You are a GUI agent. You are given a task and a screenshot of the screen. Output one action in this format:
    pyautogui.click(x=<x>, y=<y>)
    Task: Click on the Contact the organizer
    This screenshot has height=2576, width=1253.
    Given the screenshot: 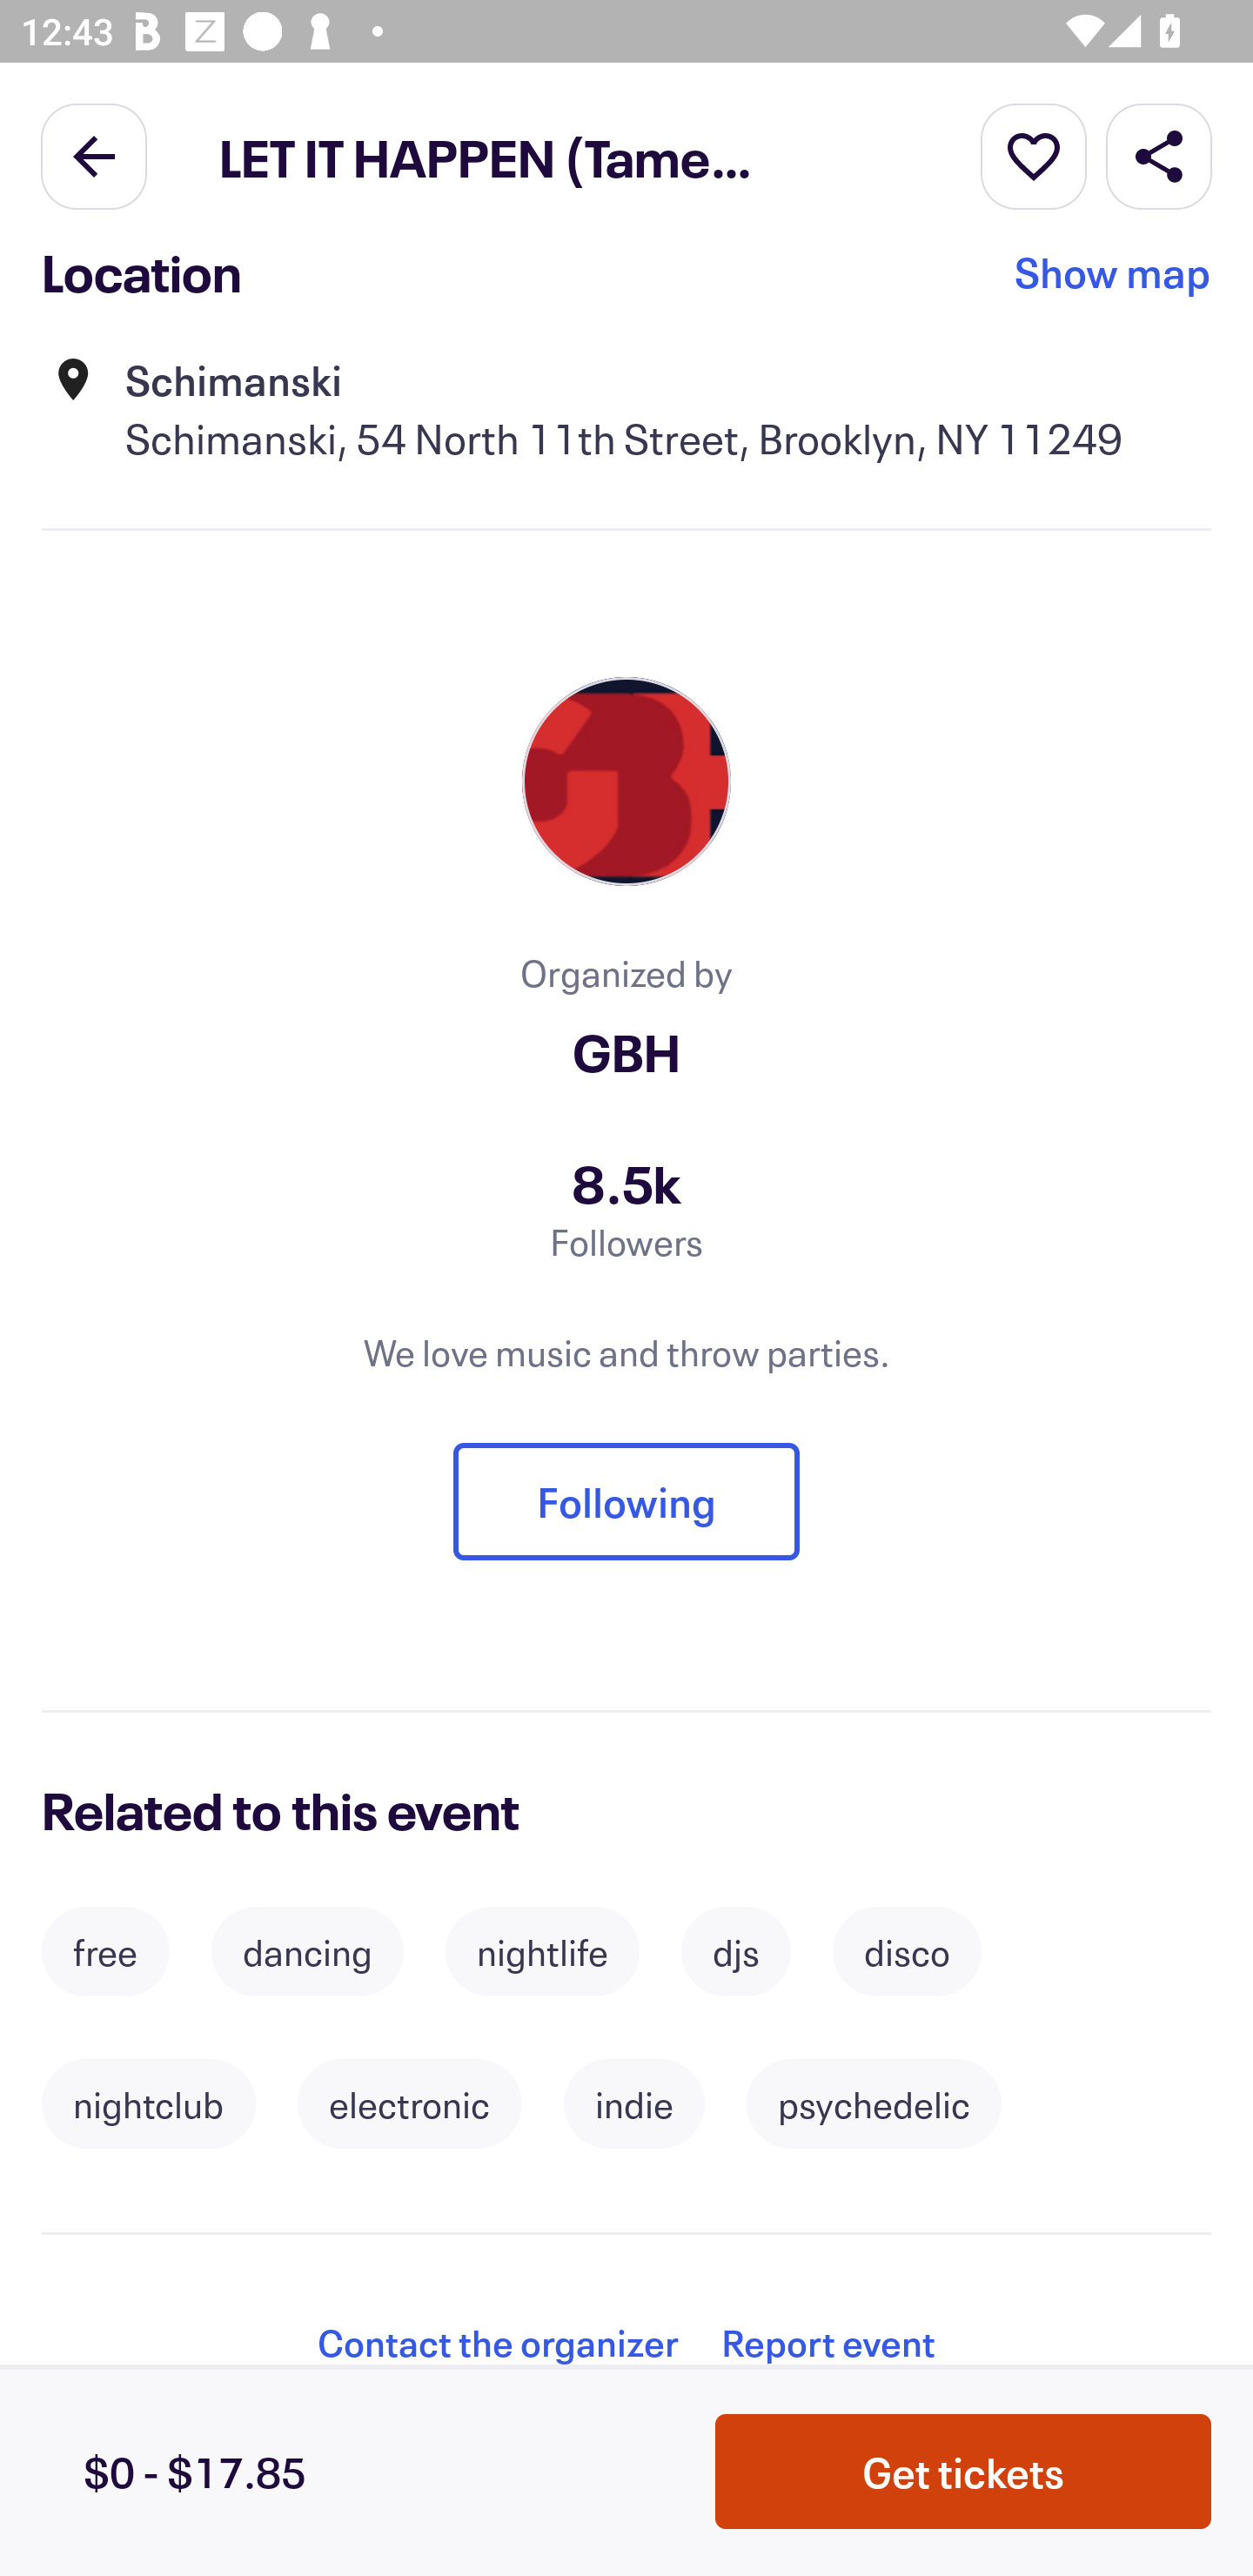 What is the action you would take?
    pyautogui.click(x=498, y=2343)
    